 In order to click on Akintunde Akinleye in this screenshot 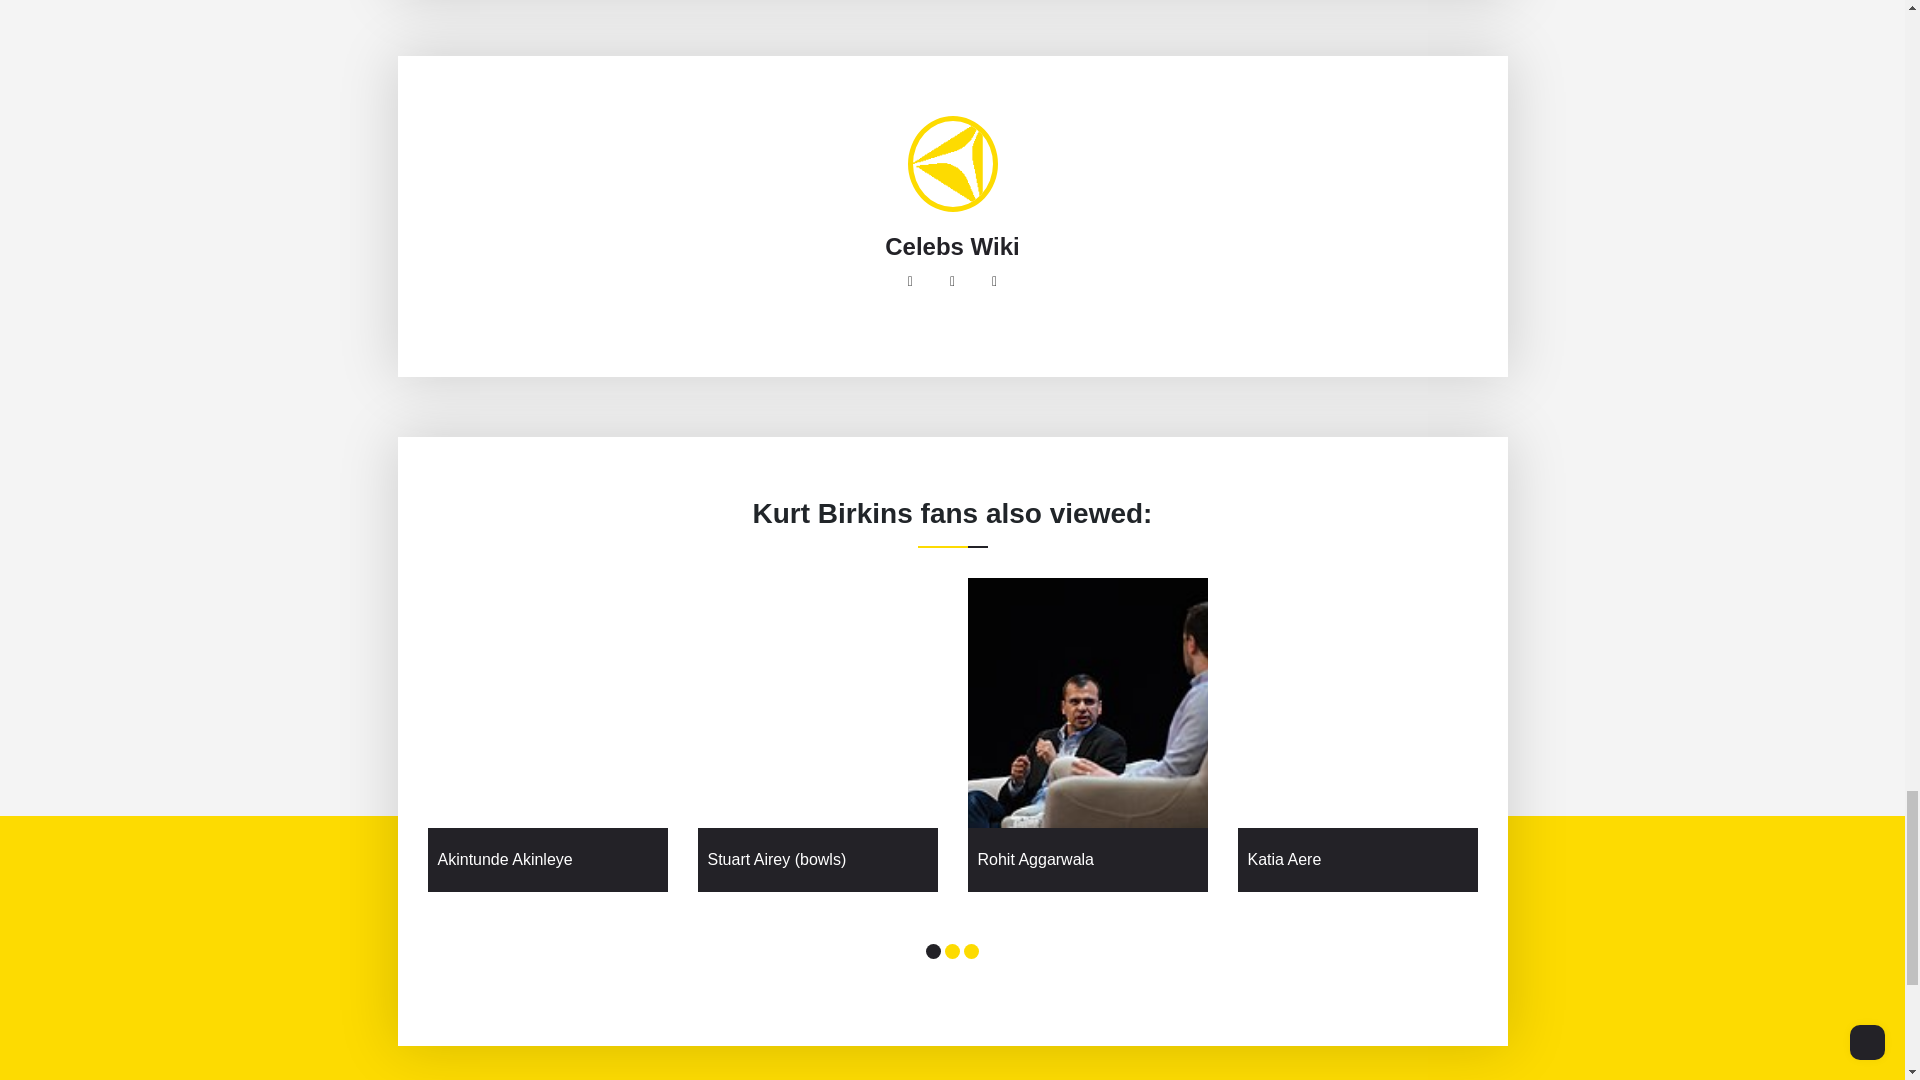, I will do `click(548, 859)`.